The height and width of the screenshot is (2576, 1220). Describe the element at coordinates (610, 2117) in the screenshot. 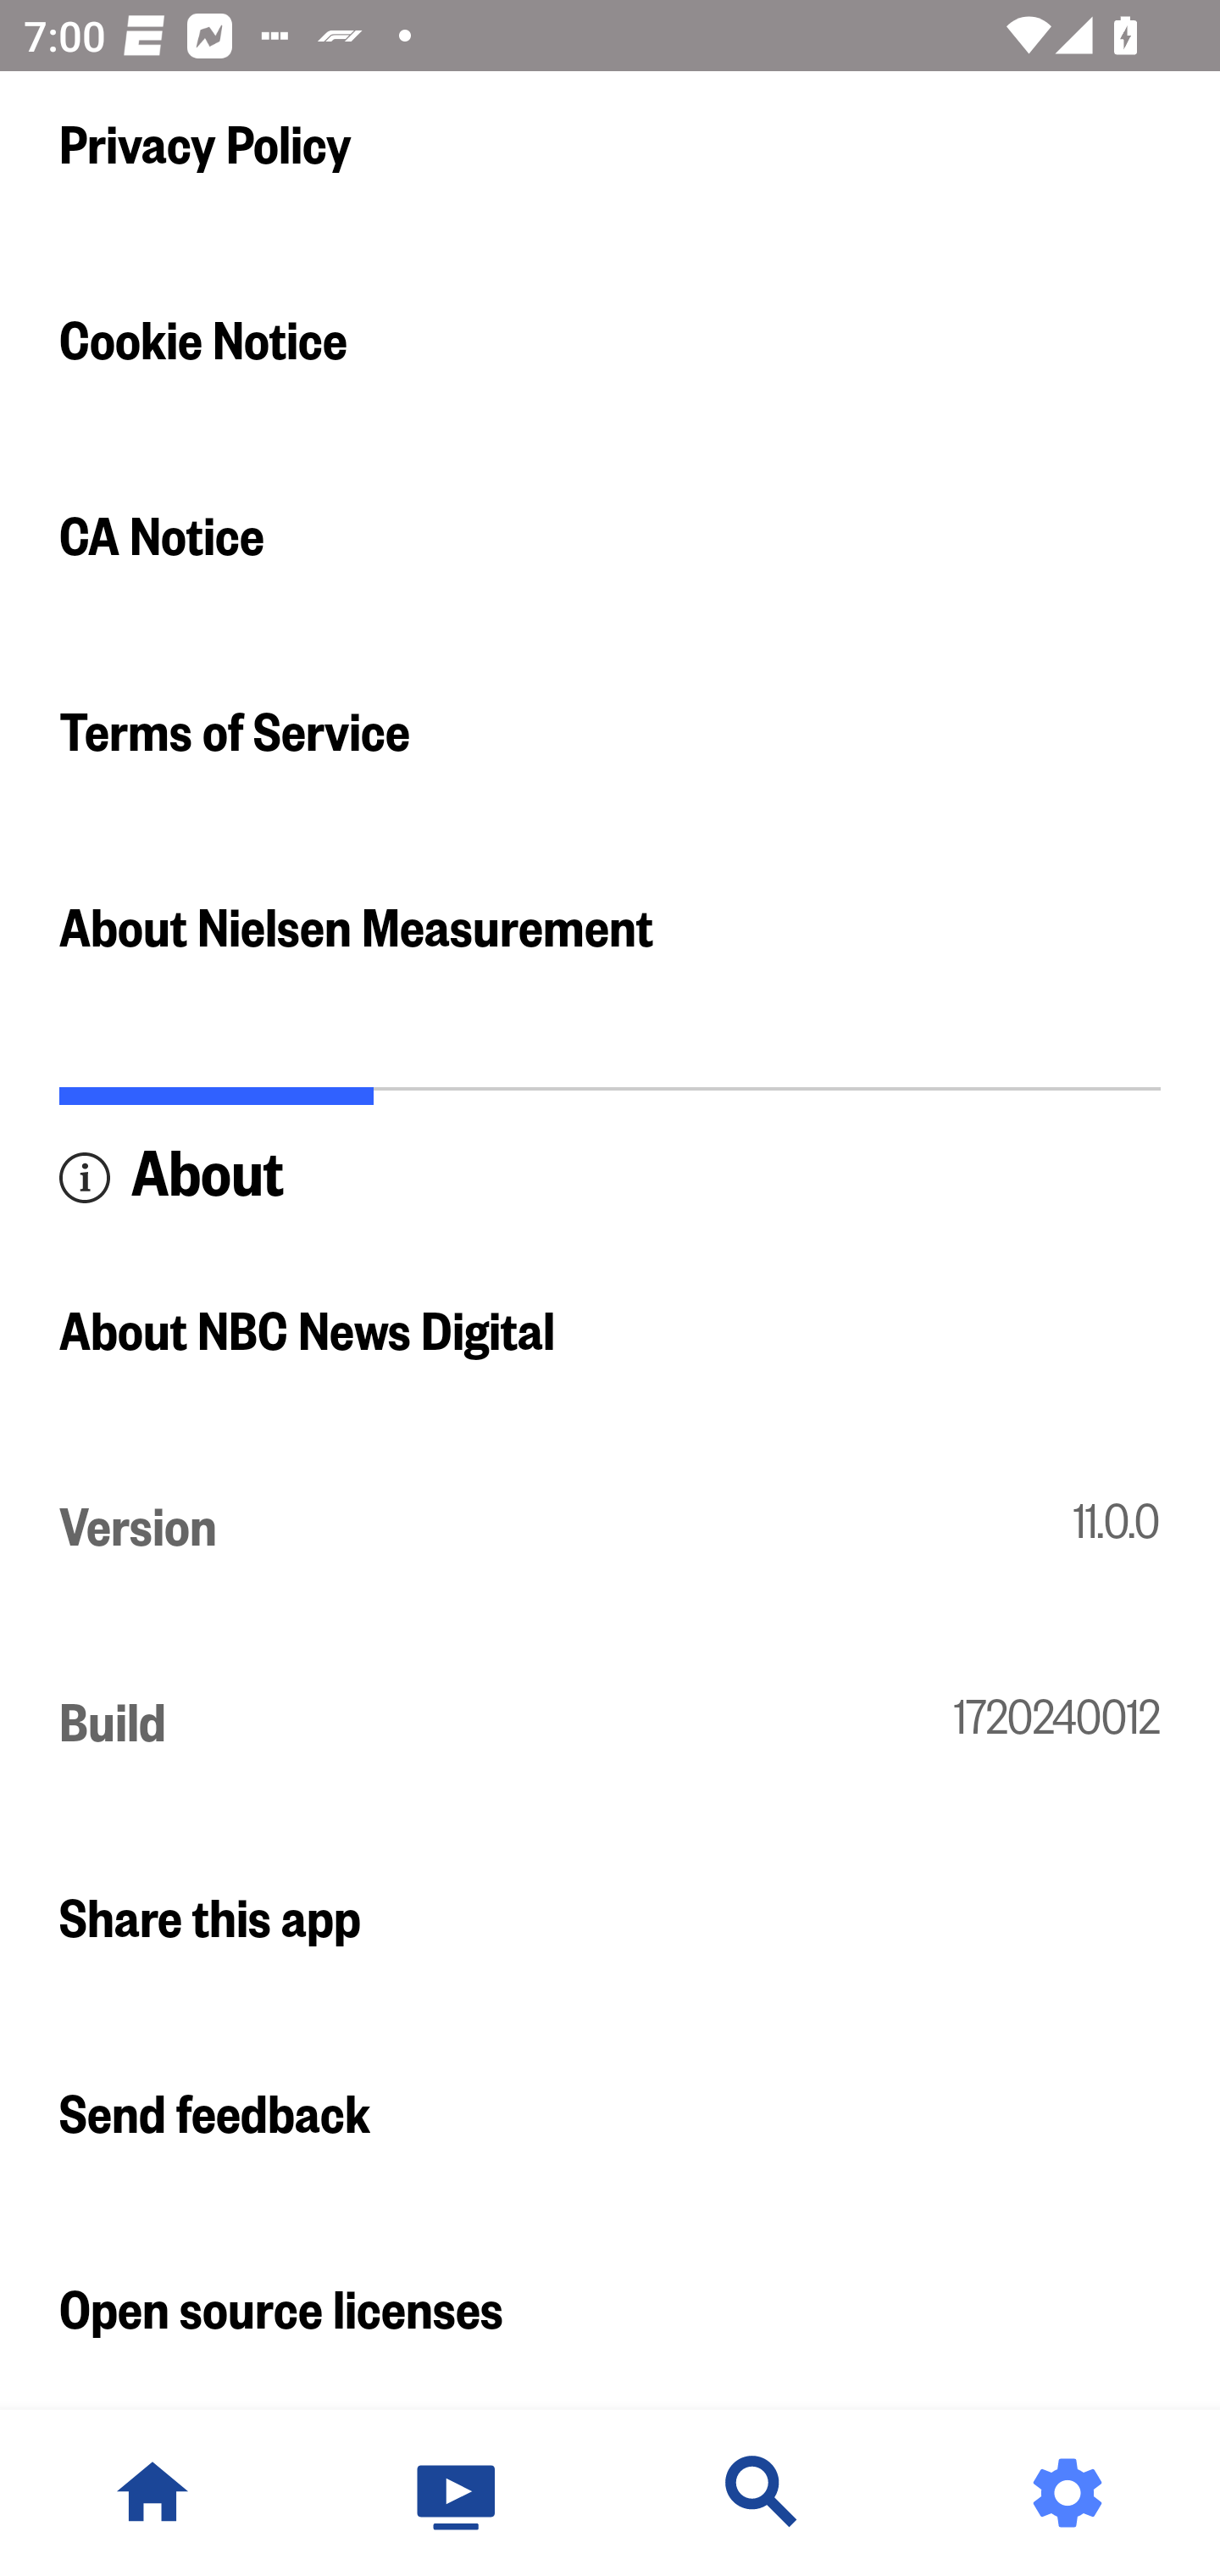

I see `Send feedback` at that location.